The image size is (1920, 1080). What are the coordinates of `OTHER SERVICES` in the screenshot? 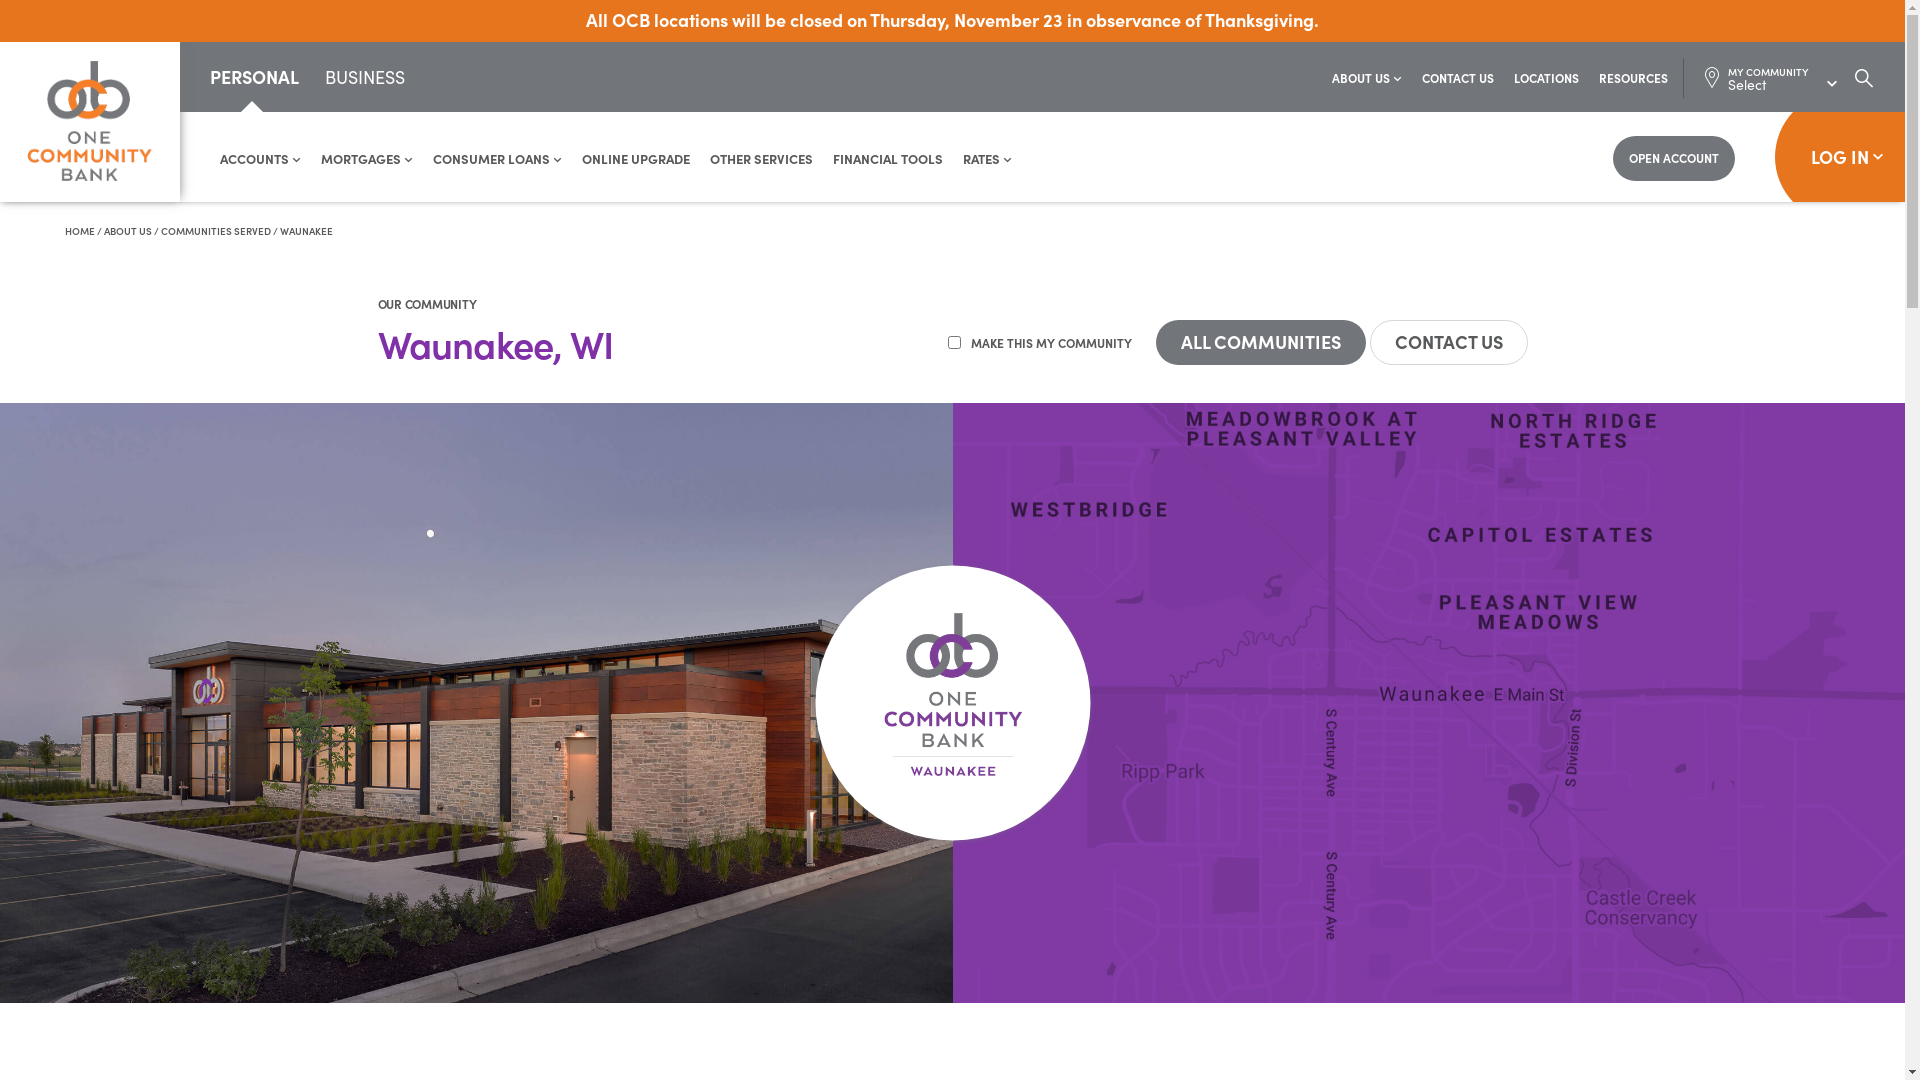 It's located at (762, 158).